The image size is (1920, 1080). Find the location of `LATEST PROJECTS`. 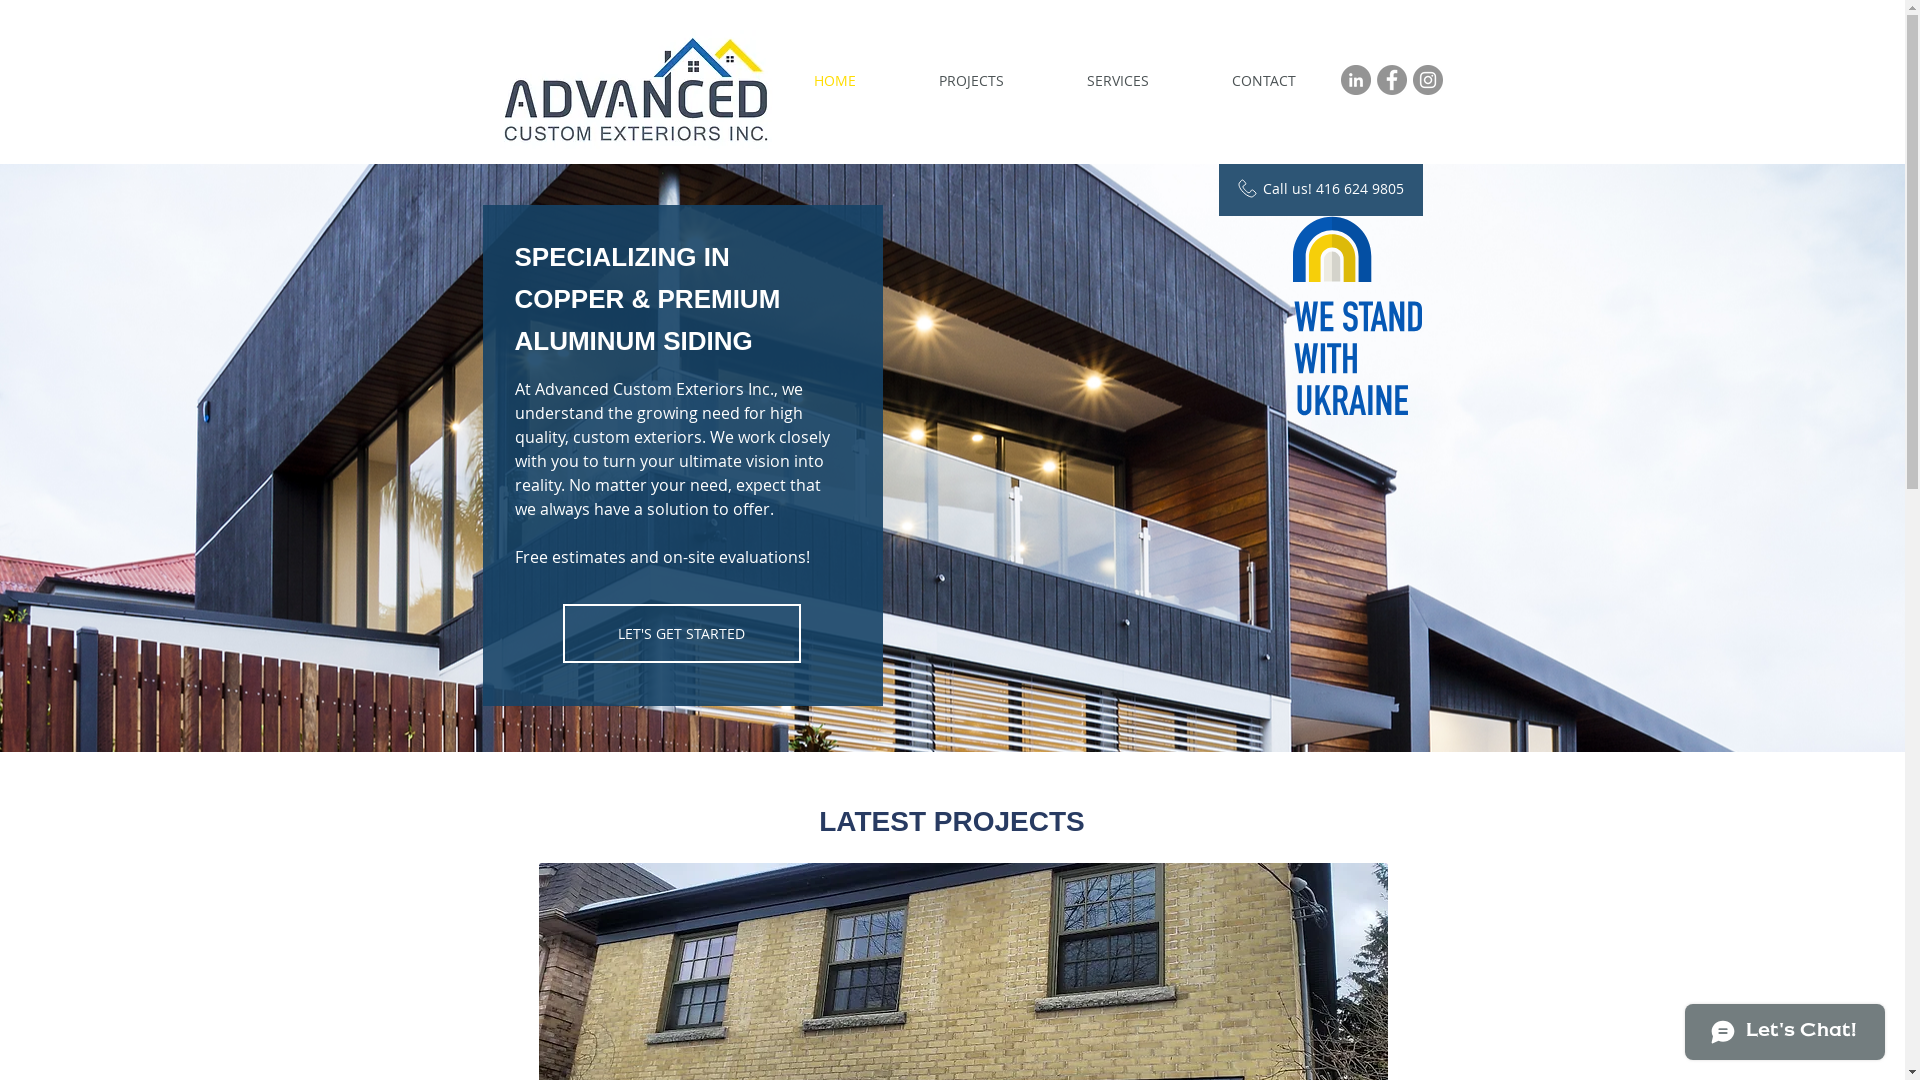

LATEST PROJECTS is located at coordinates (952, 822).